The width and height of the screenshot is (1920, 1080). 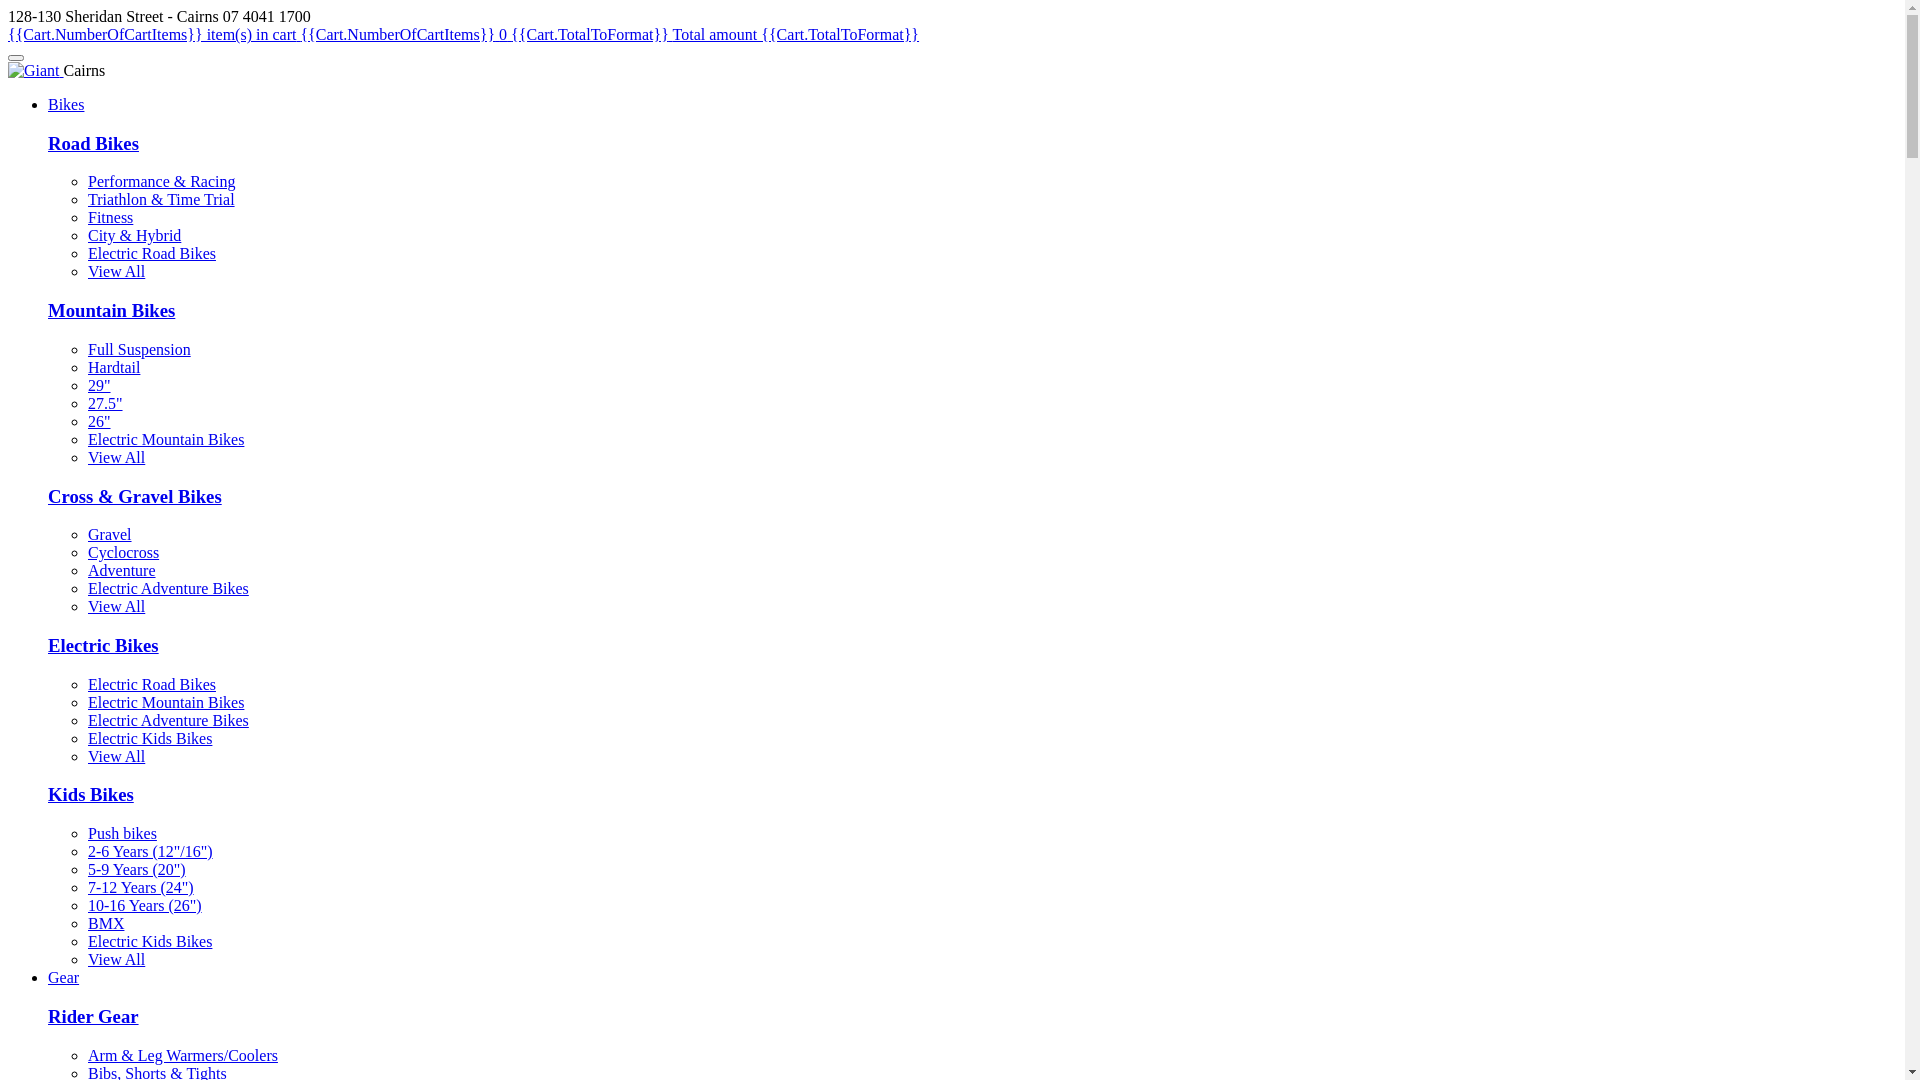 What do you see at coordinates (150, 942) in the screenshot?
I see `Electric Kids Bikes` at bounding box center [150, 942].